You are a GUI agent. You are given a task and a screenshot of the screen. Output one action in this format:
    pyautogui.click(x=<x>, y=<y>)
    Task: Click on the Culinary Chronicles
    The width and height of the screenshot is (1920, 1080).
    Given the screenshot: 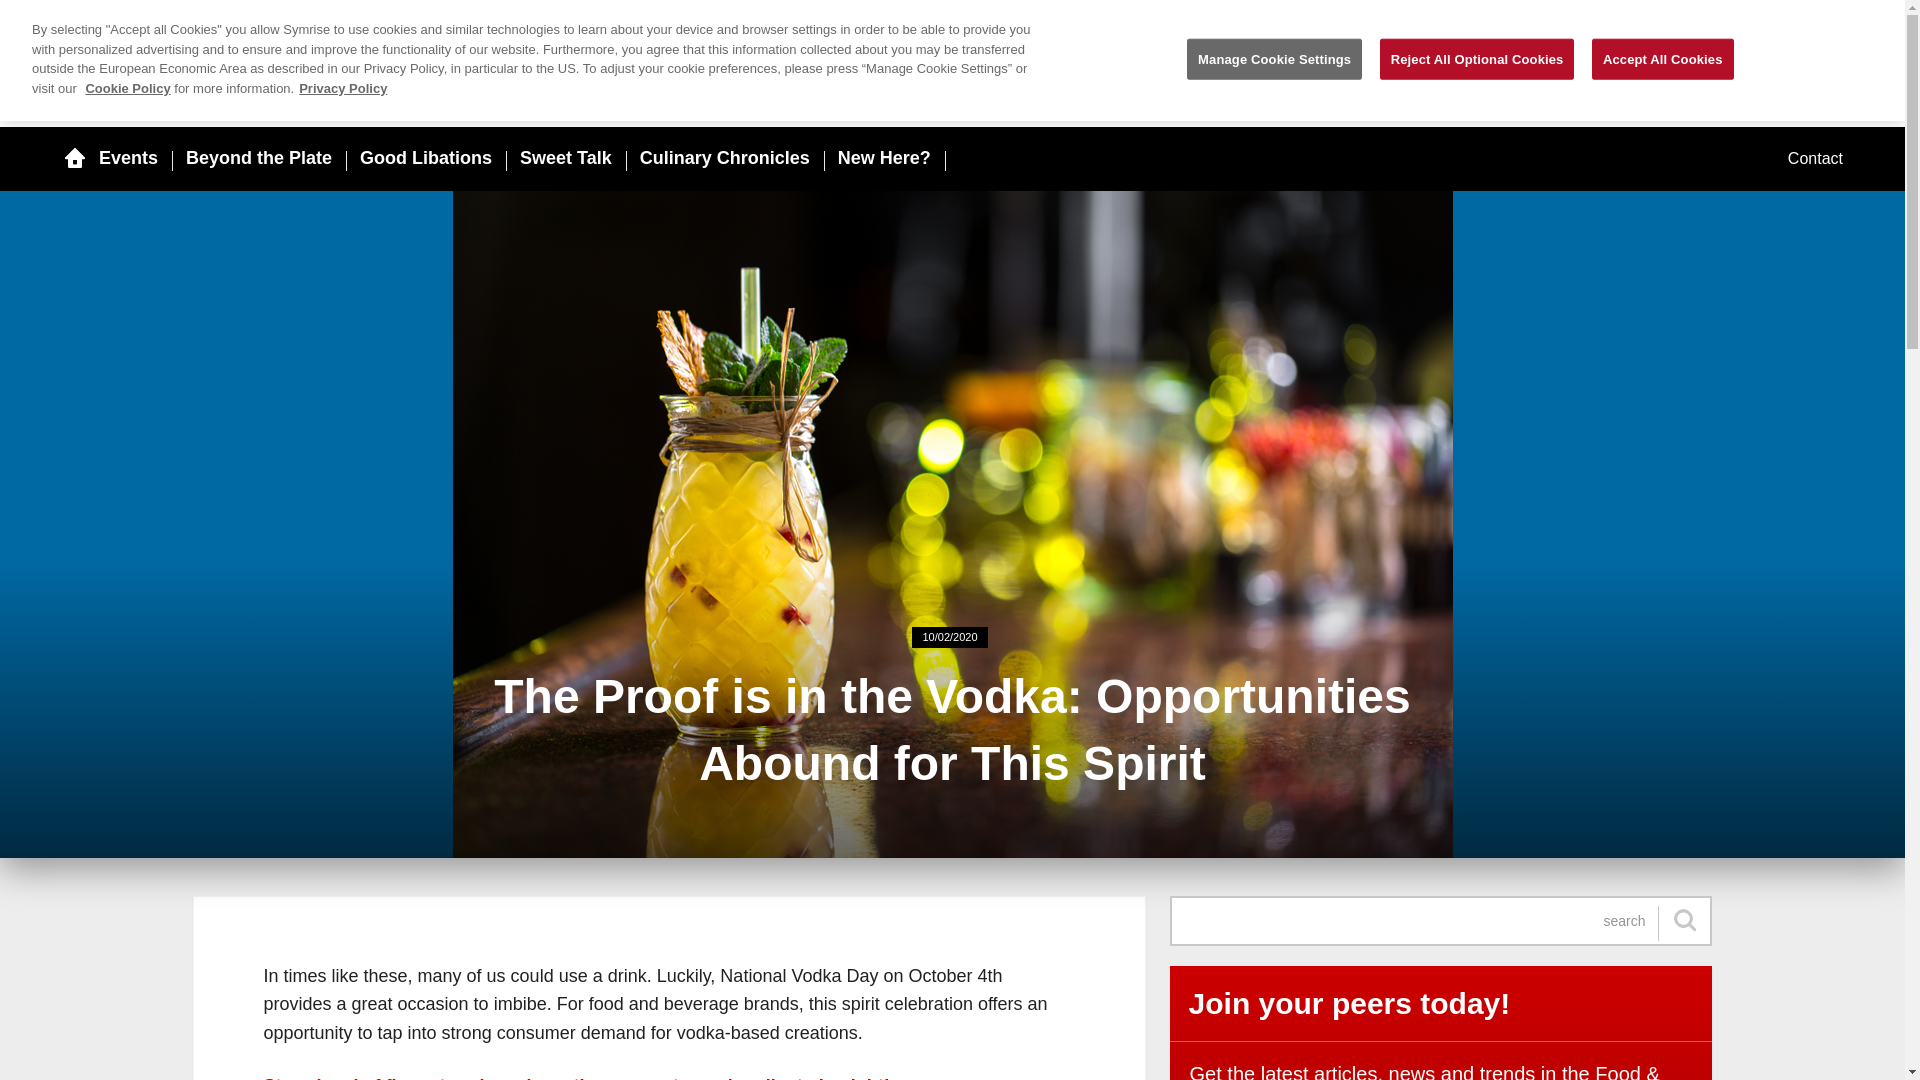 What is the action you would take?
    pyautogui.click(x=724, y=158)
    